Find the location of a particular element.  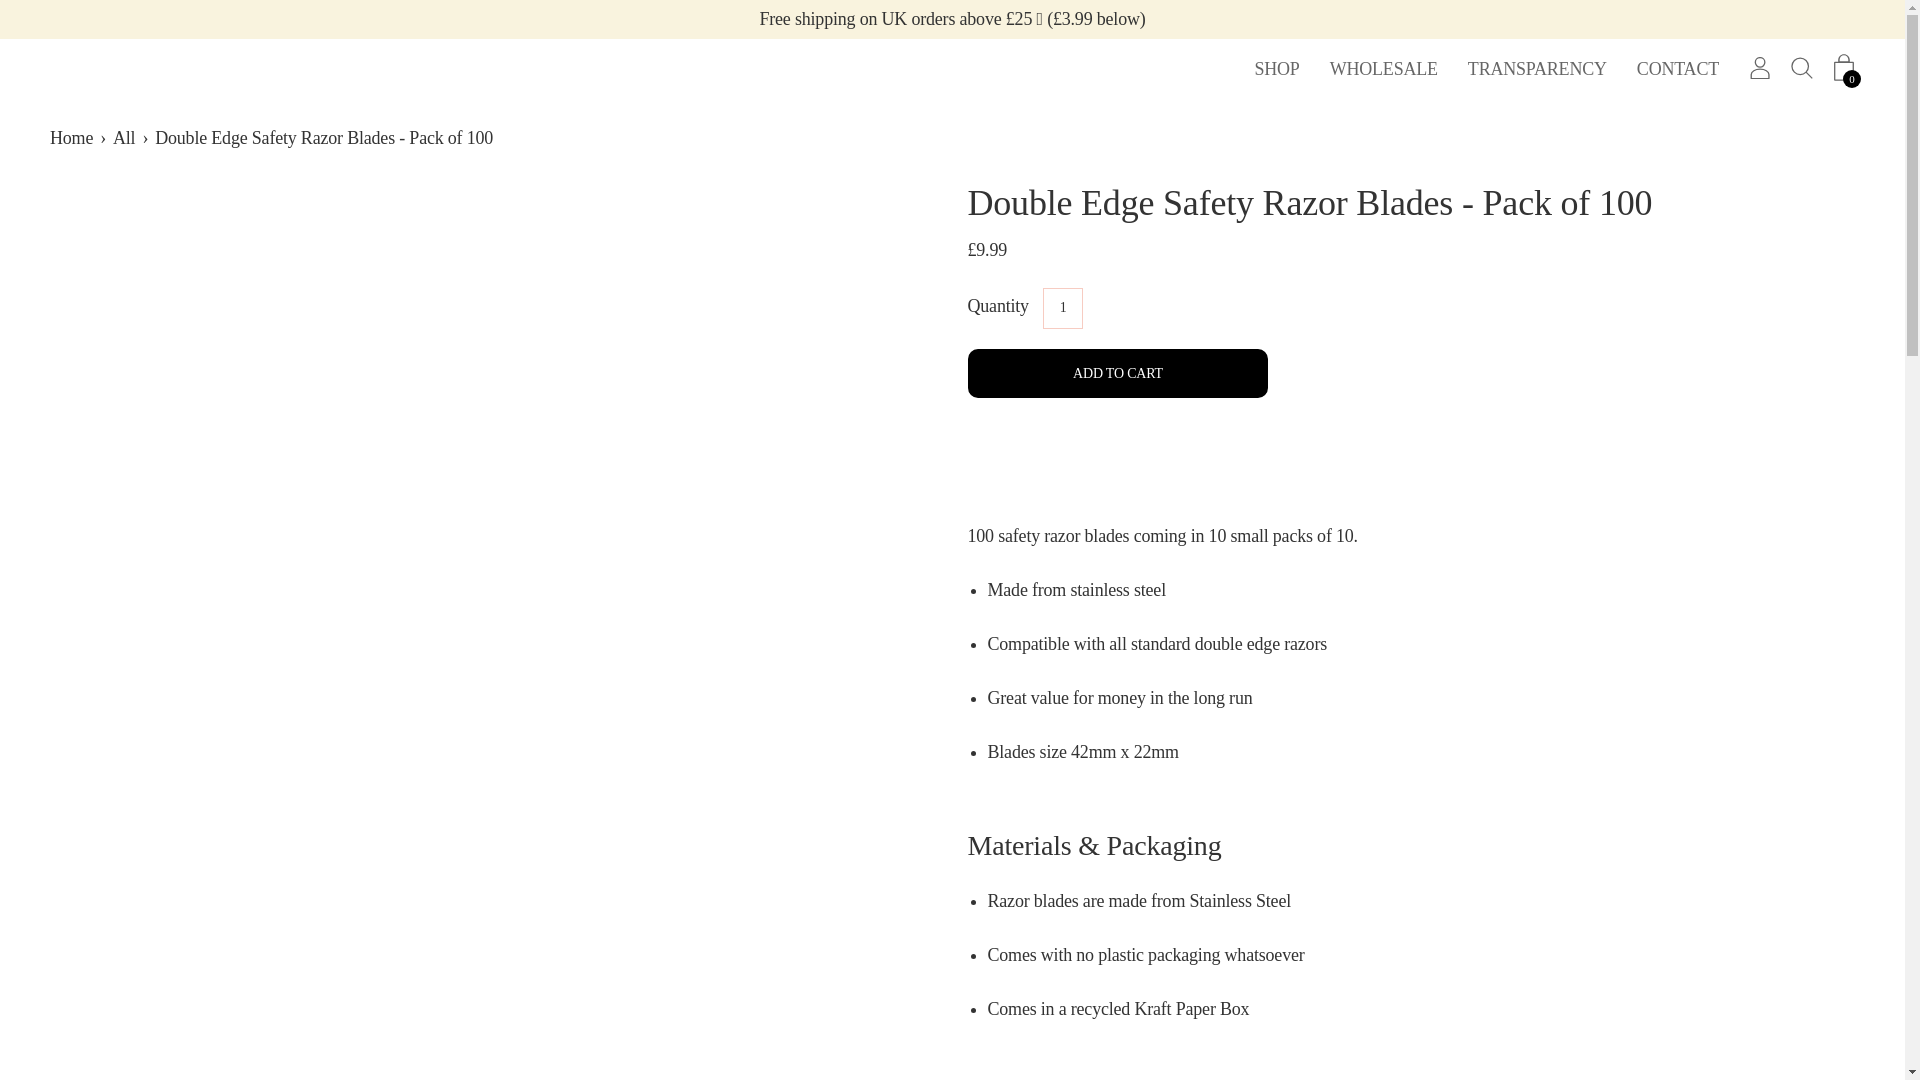

All is located at coordinates (128, 138).